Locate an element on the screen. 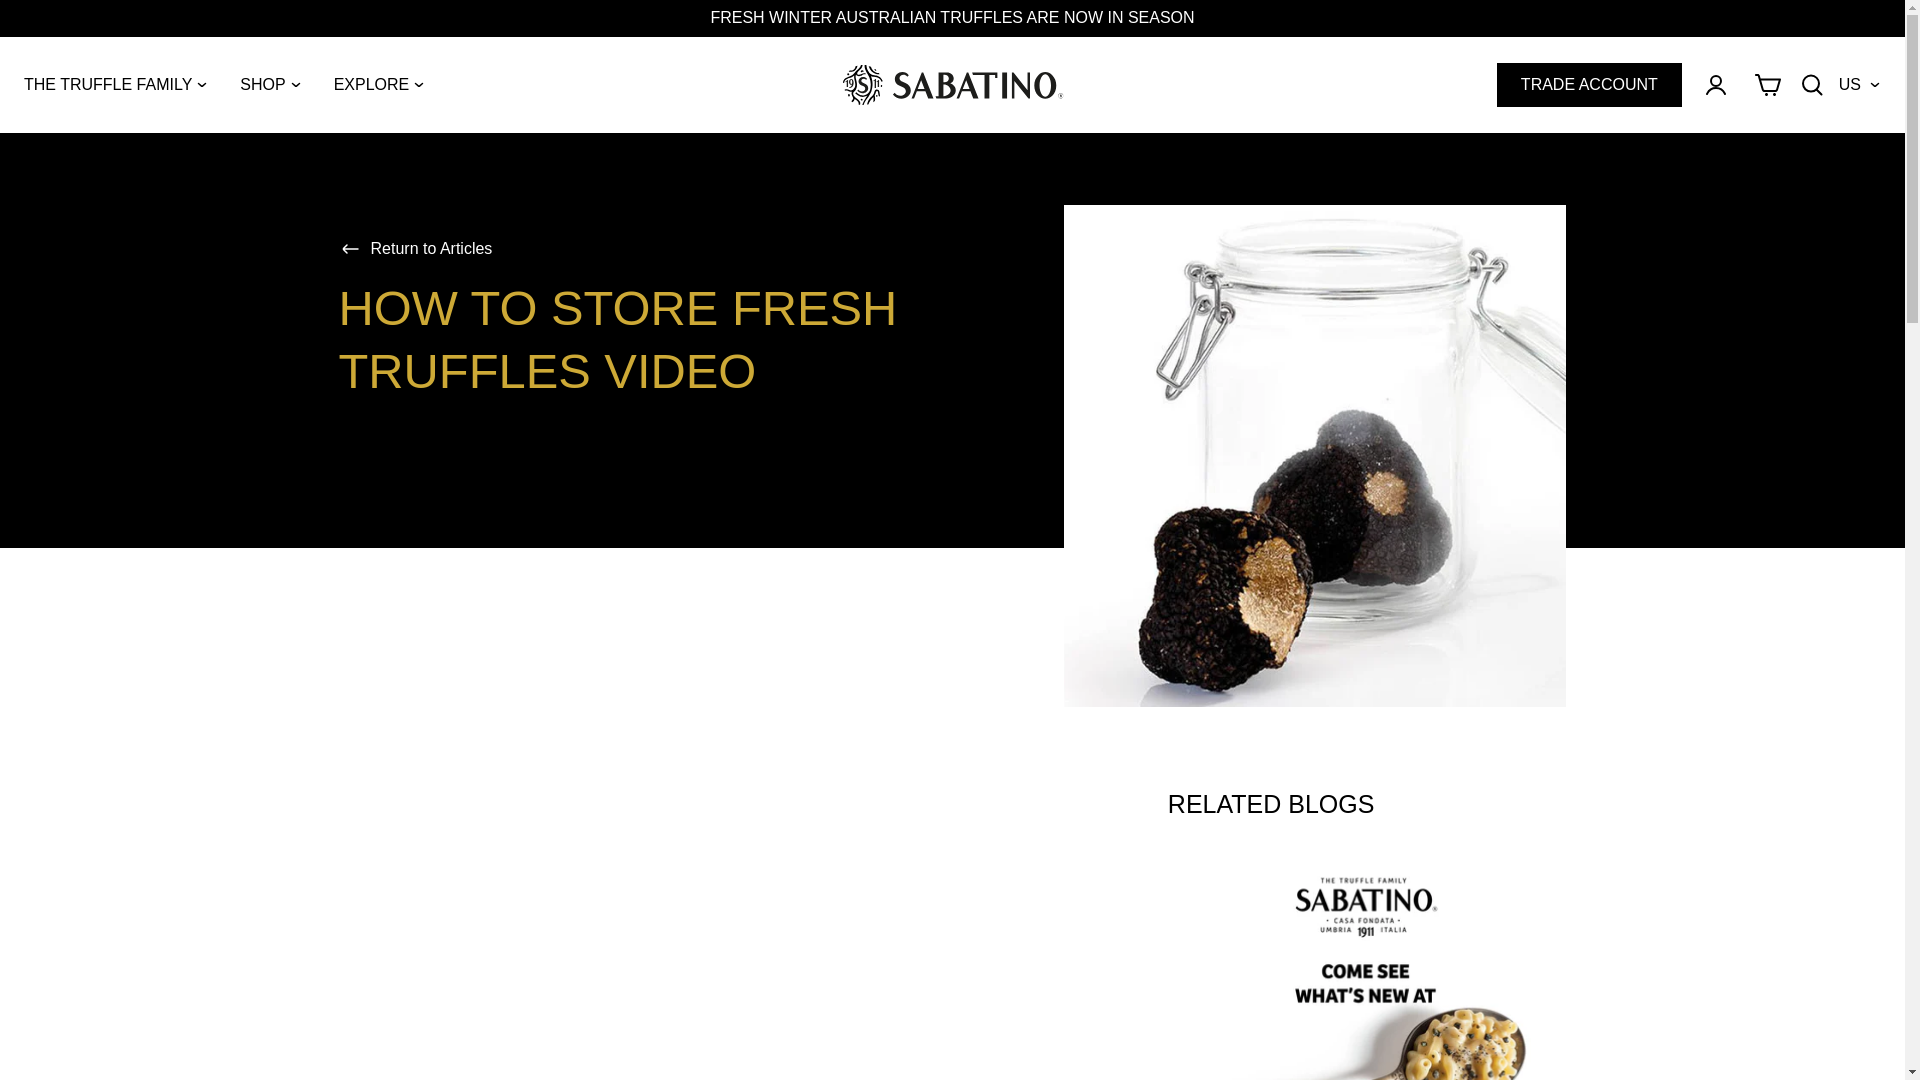  TRADE ACCOUNT is located at coordinates (1589, 84).